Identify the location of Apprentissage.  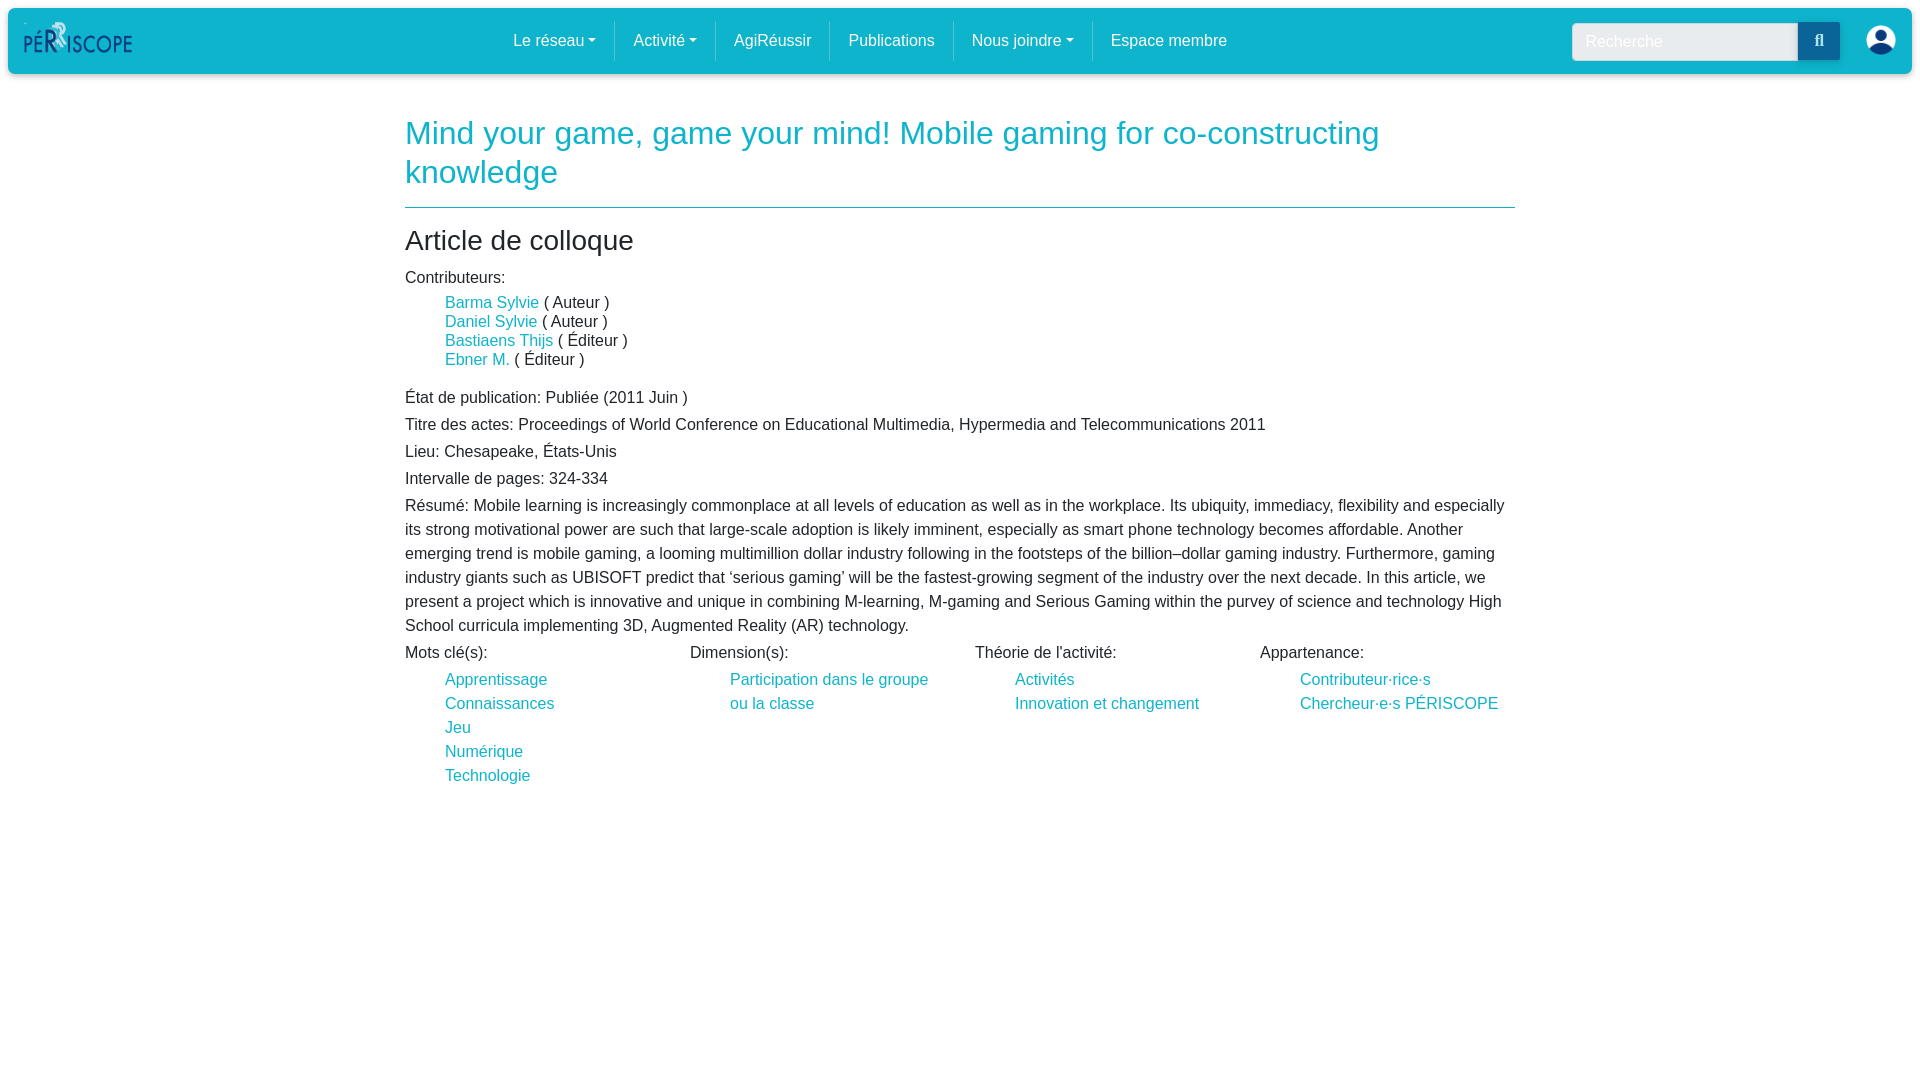
(496, 678).